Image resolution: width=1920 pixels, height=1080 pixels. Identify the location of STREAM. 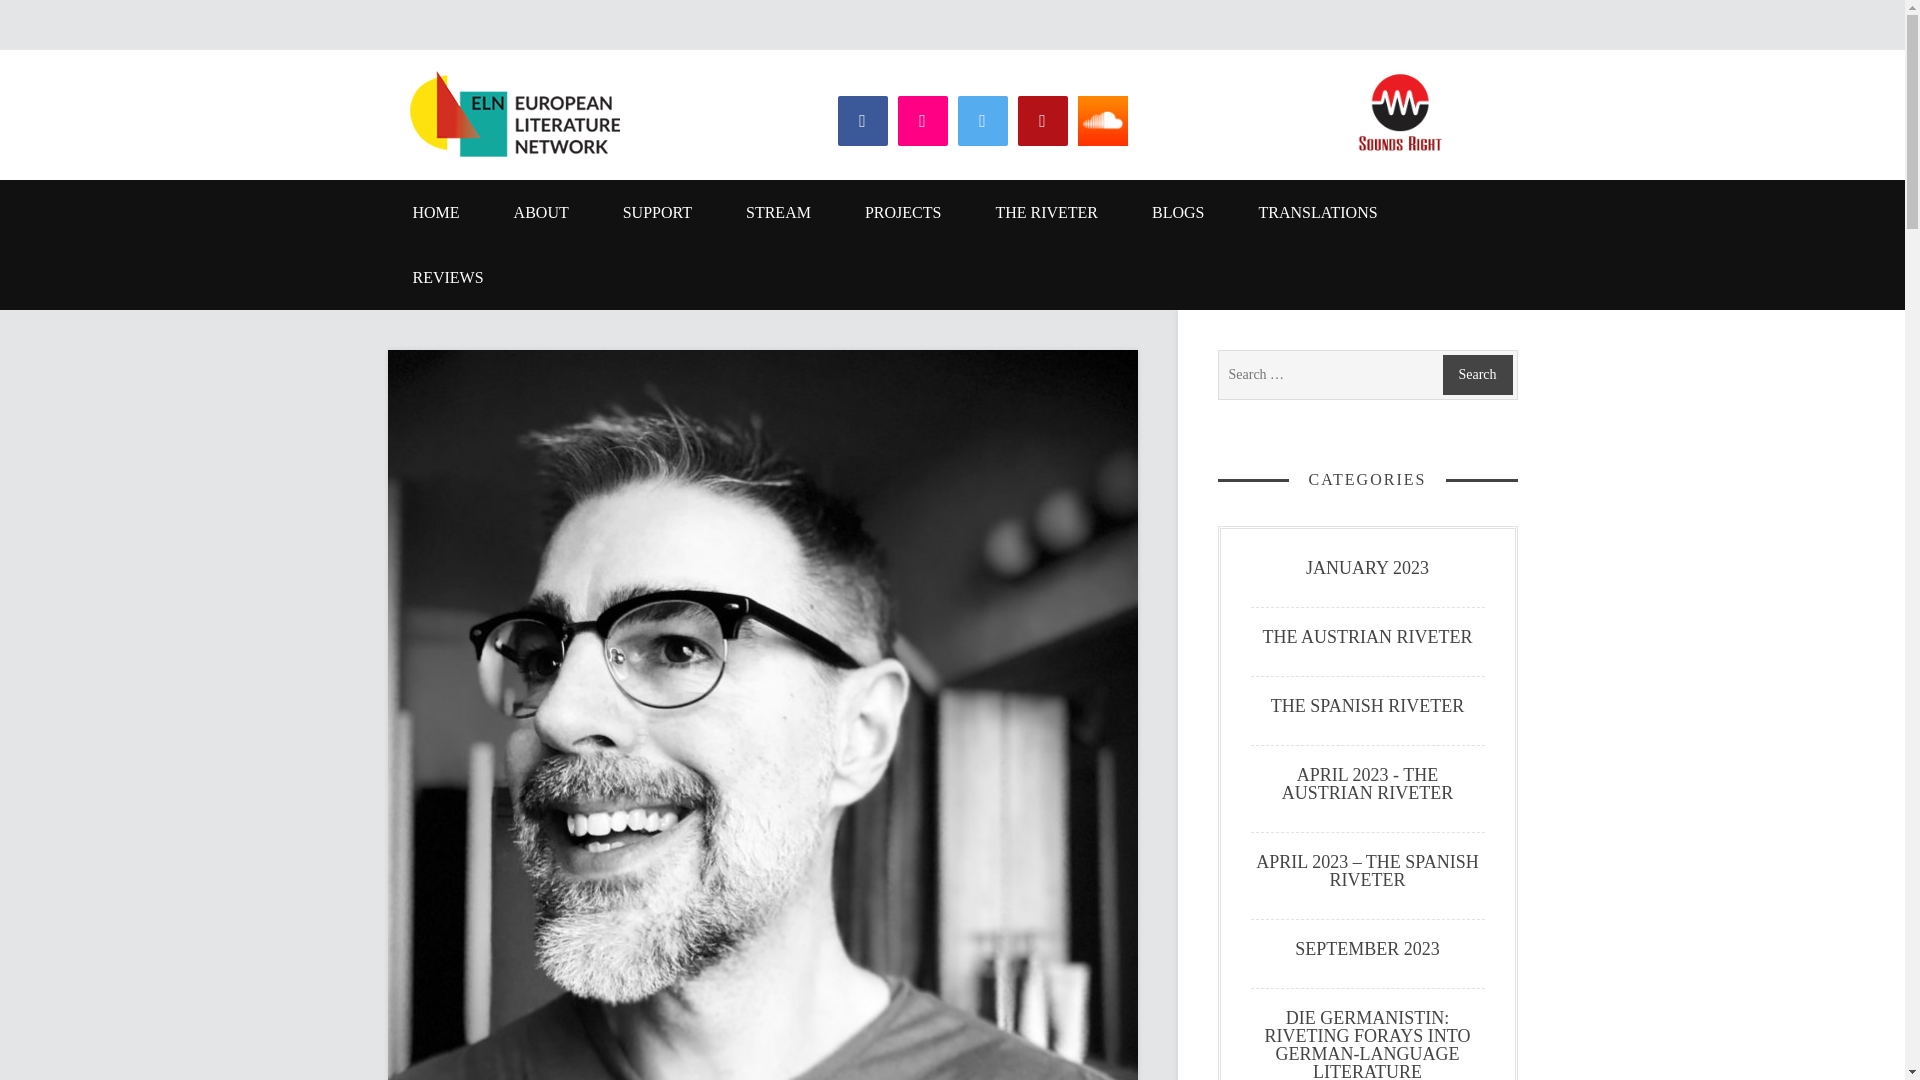
(778, 212).